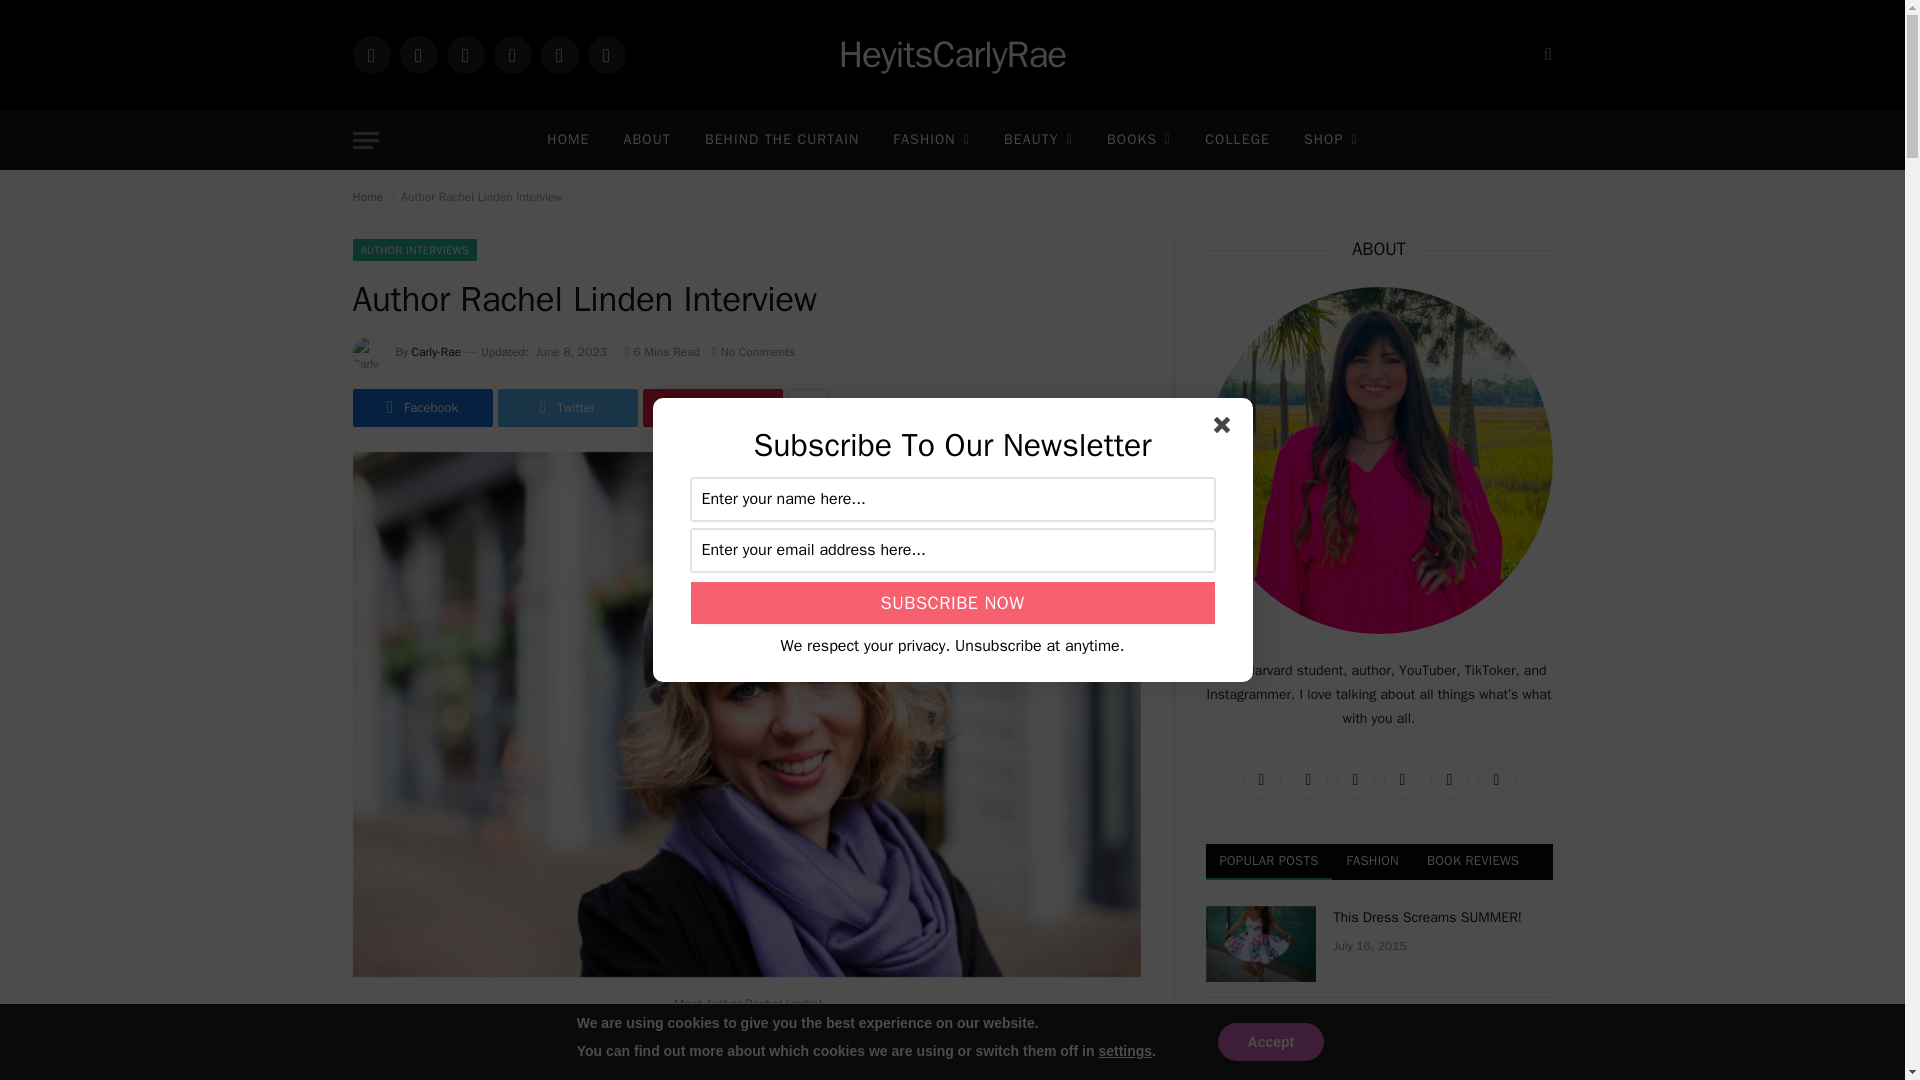 Image resolution: width=1920 pixels, height=1080 pixels. I want to click on Show More Social Sharing, so click(807, 407).